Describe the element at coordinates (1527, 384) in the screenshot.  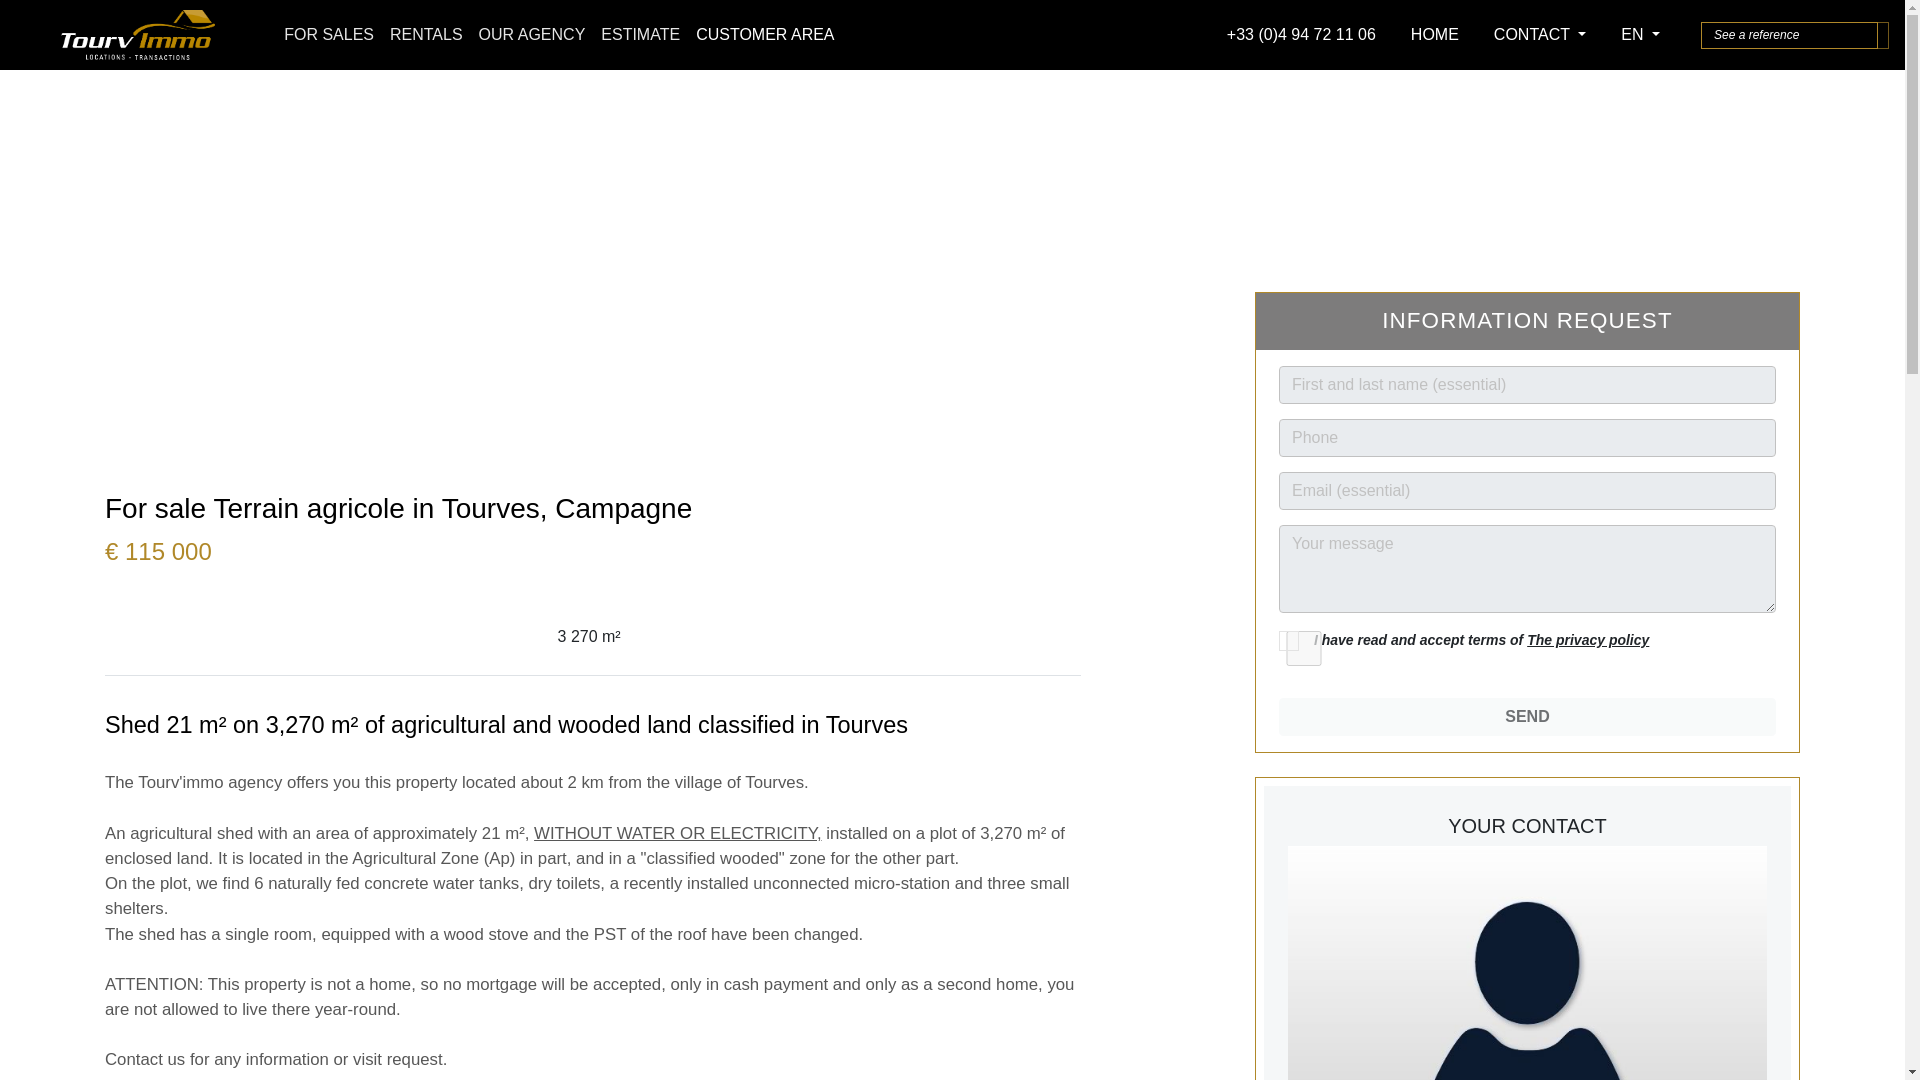
I see `Please enter your First and last name.` at that location.